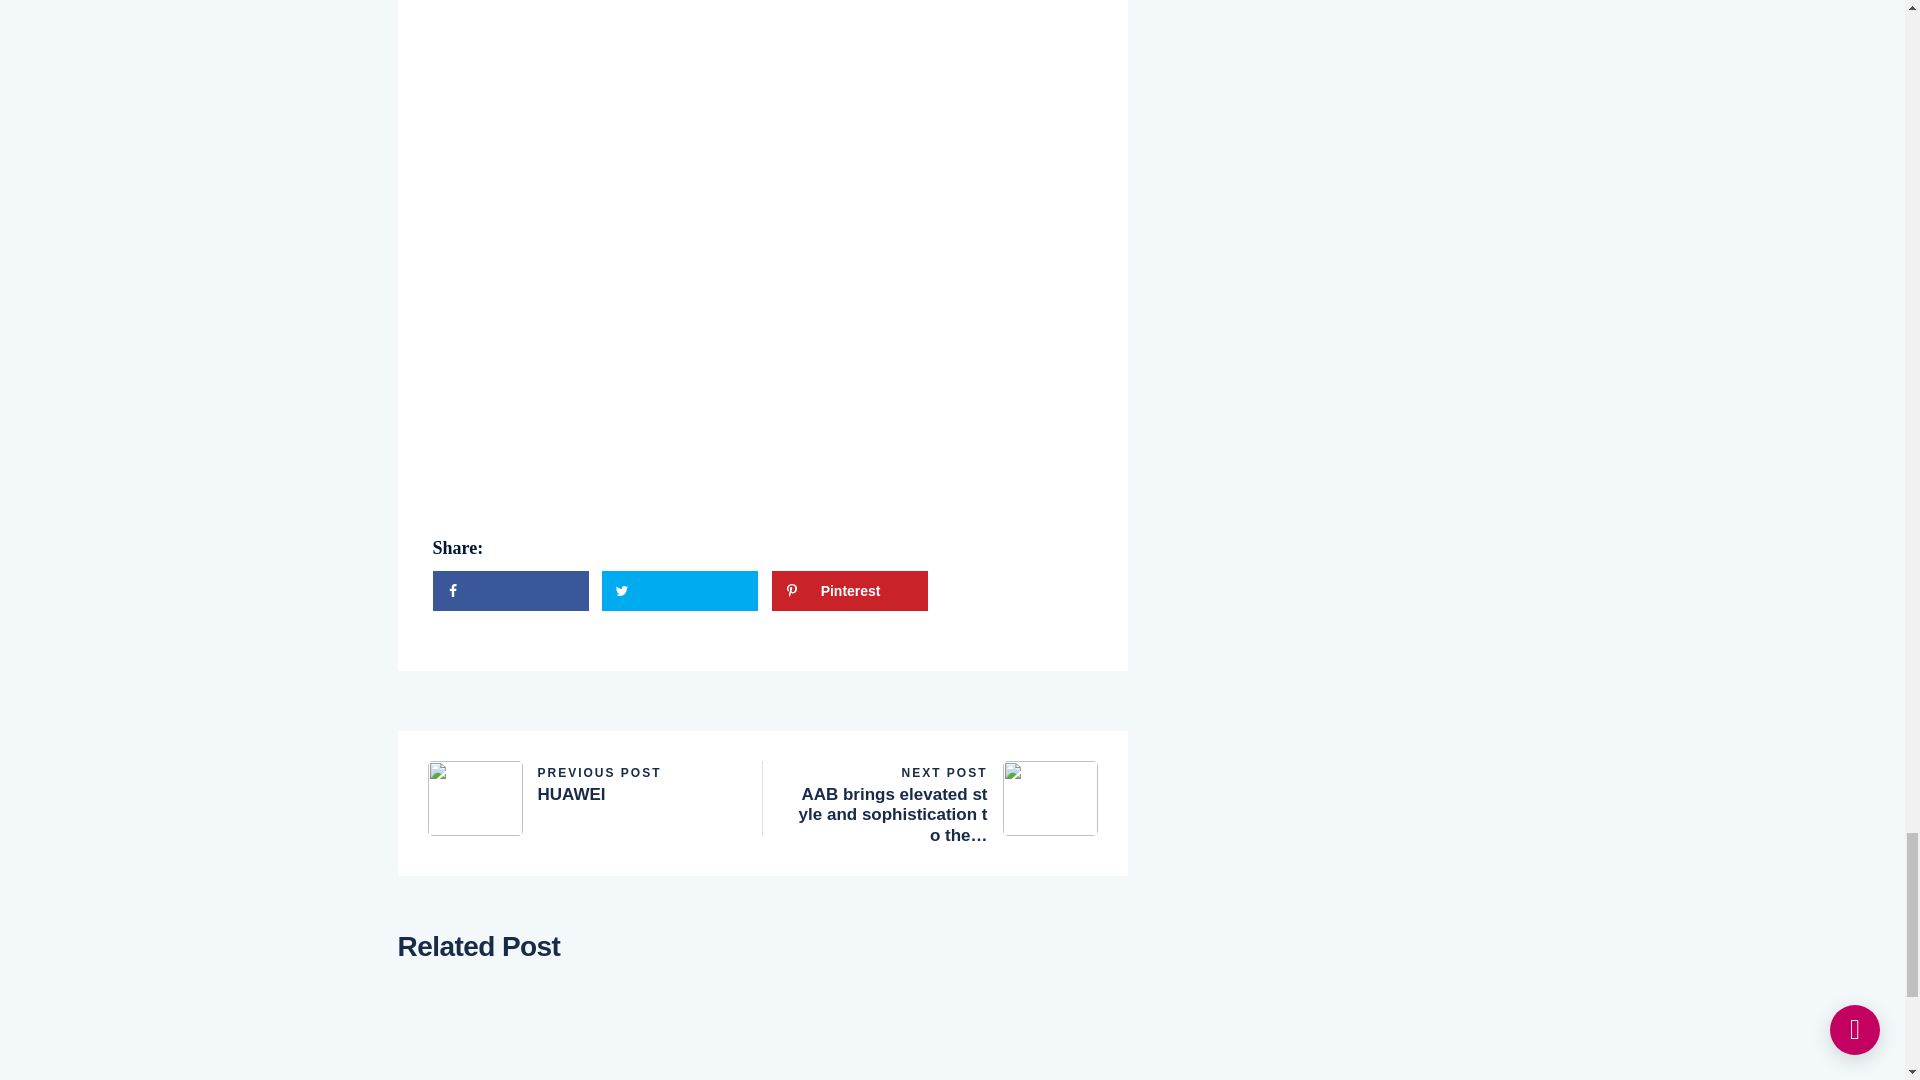  I want to click on Save to Pinterest, so click(510, 591).